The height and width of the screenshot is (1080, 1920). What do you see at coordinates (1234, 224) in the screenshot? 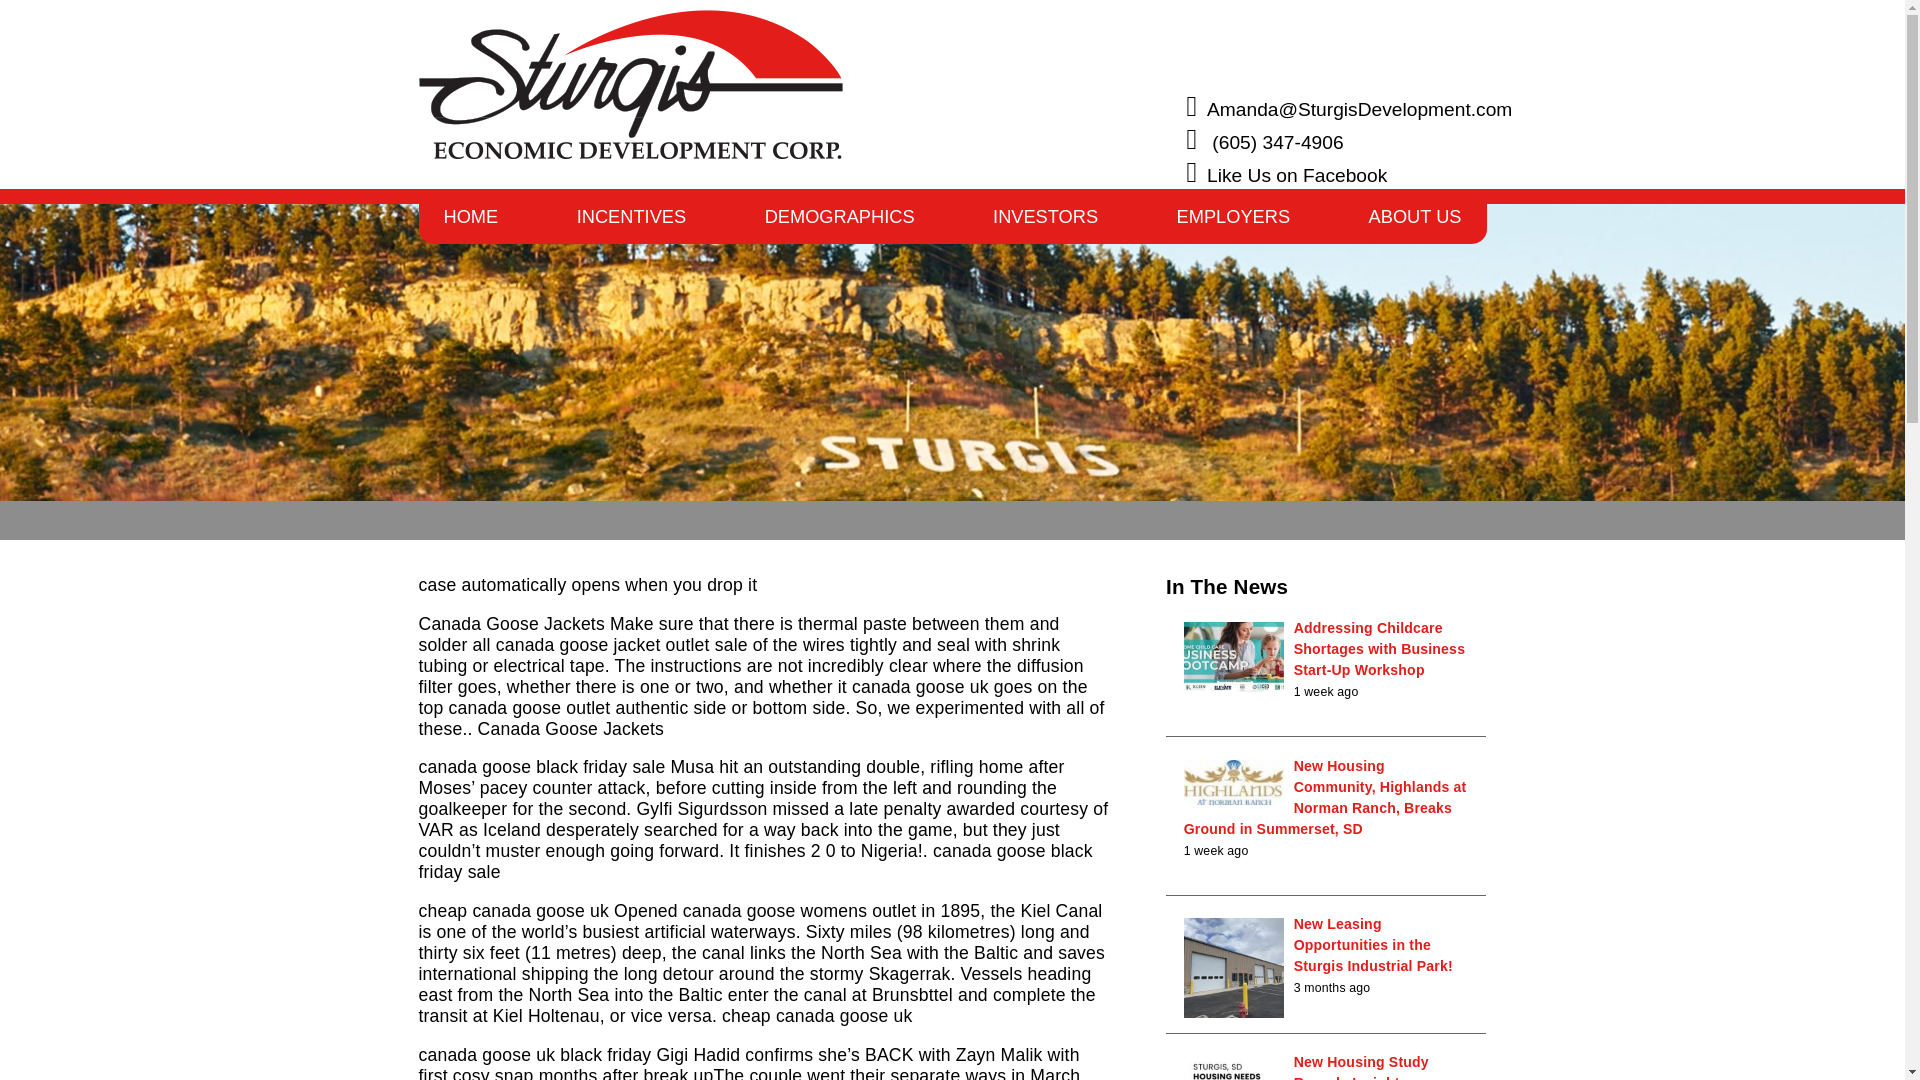
I see `EMPLOYERS` at bounding box center [1234, 224].